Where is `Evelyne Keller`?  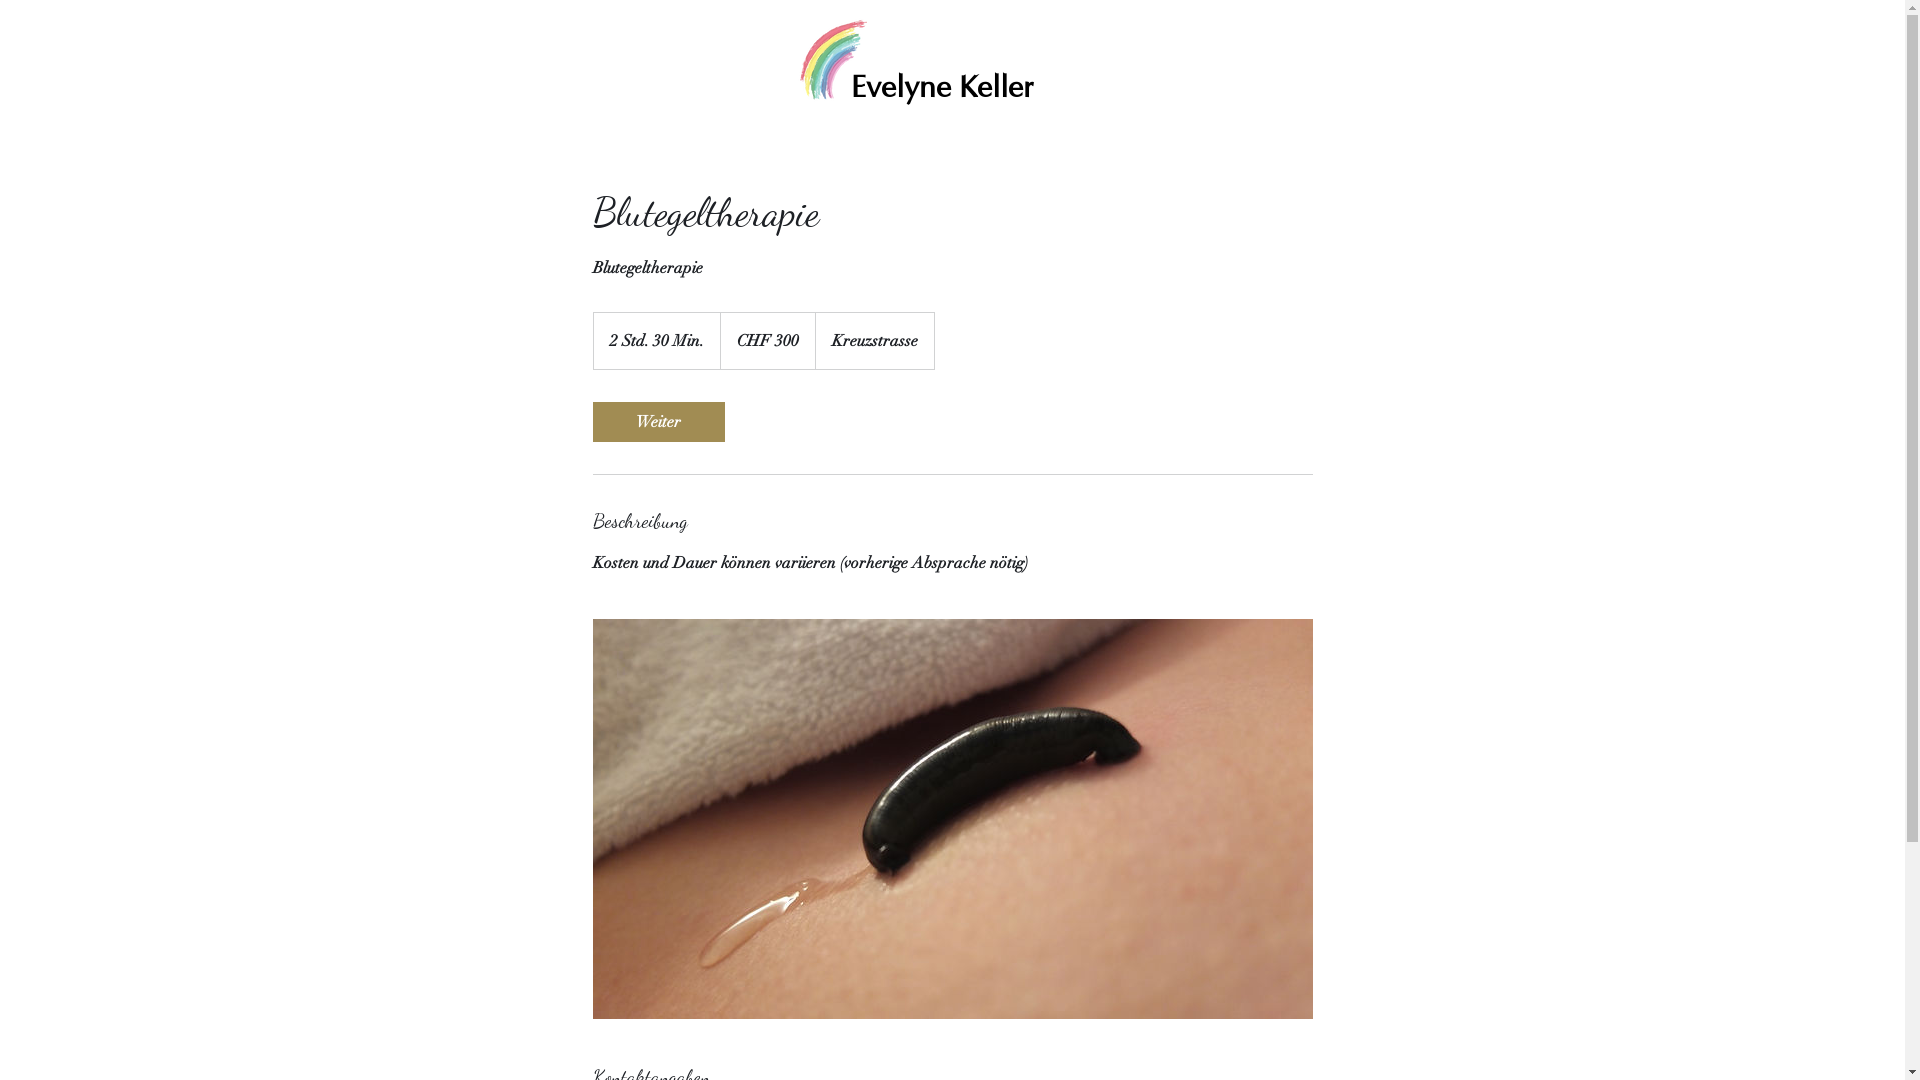
Evelyne Keller is located at coordinates (941, 87).